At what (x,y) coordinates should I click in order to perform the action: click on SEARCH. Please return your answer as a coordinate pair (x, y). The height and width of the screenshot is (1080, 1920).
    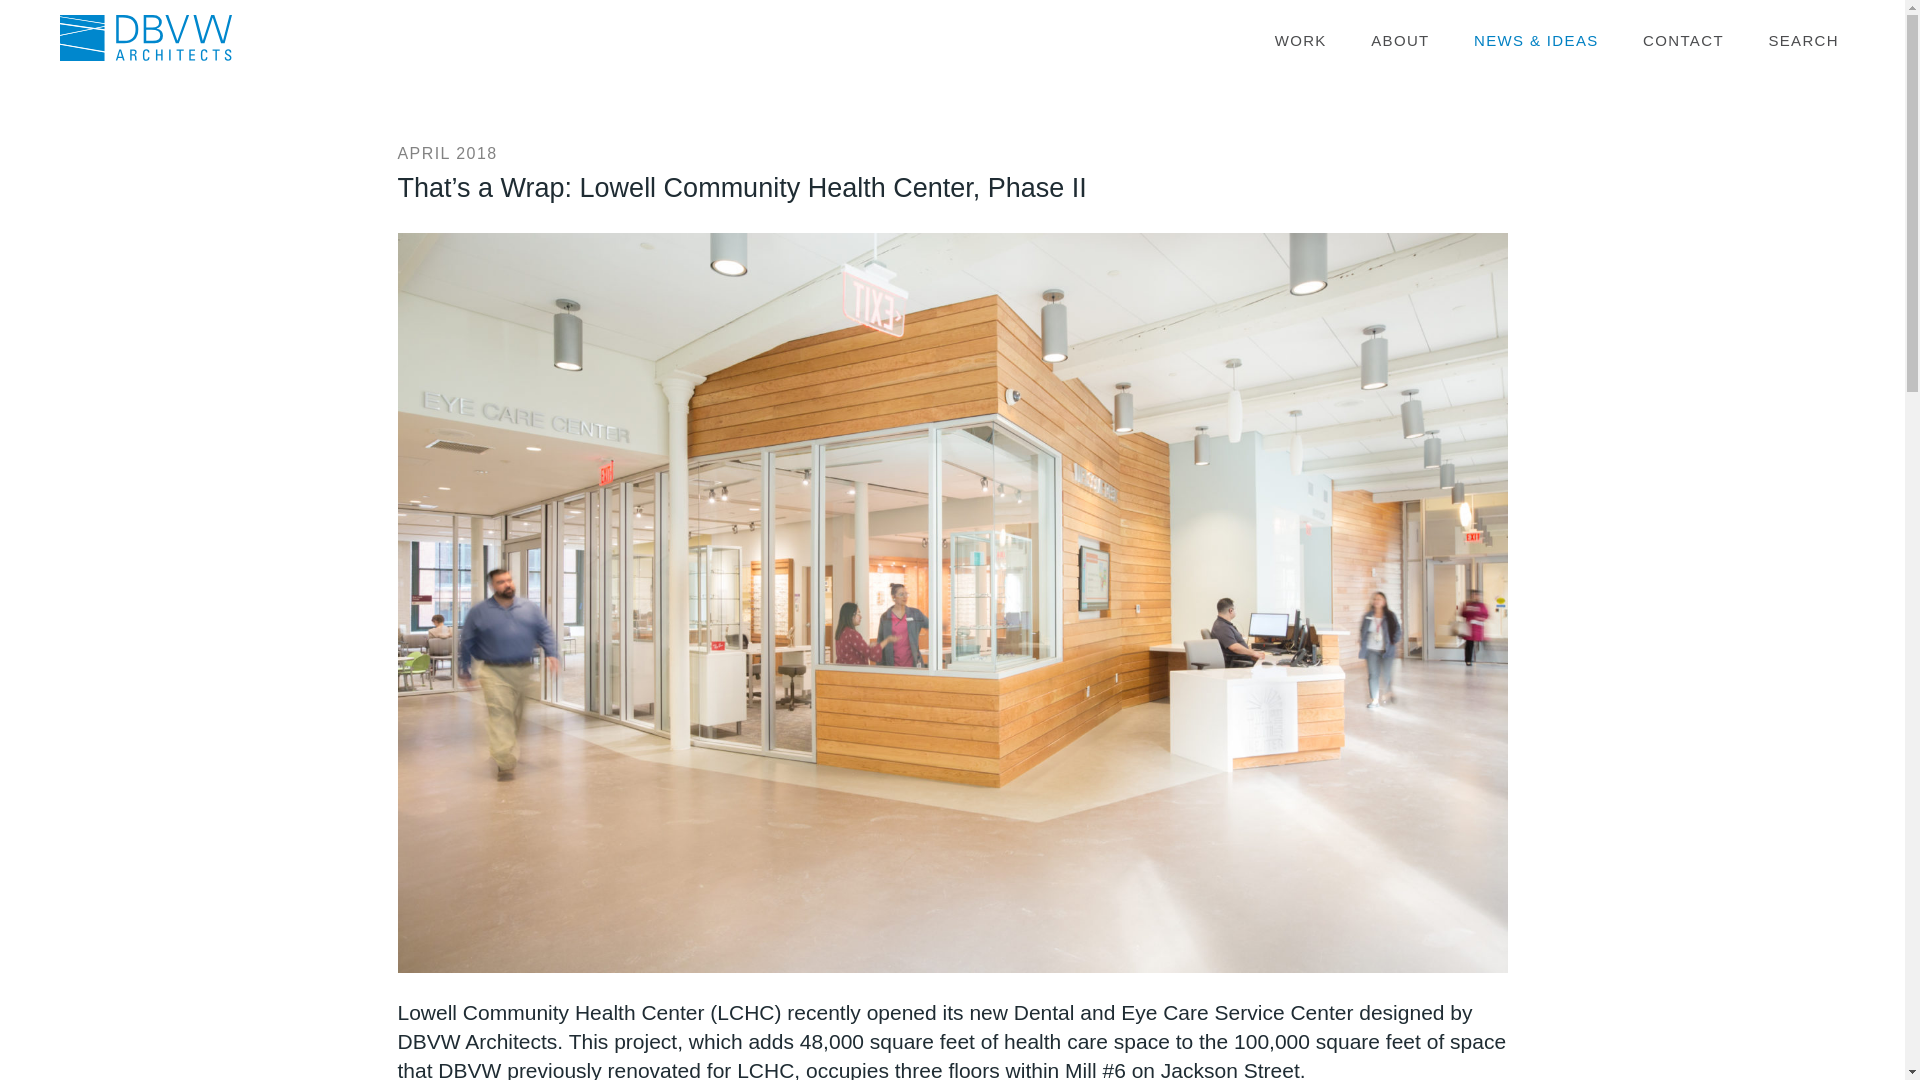
    Looking at the image, I should click on (1803, 42).